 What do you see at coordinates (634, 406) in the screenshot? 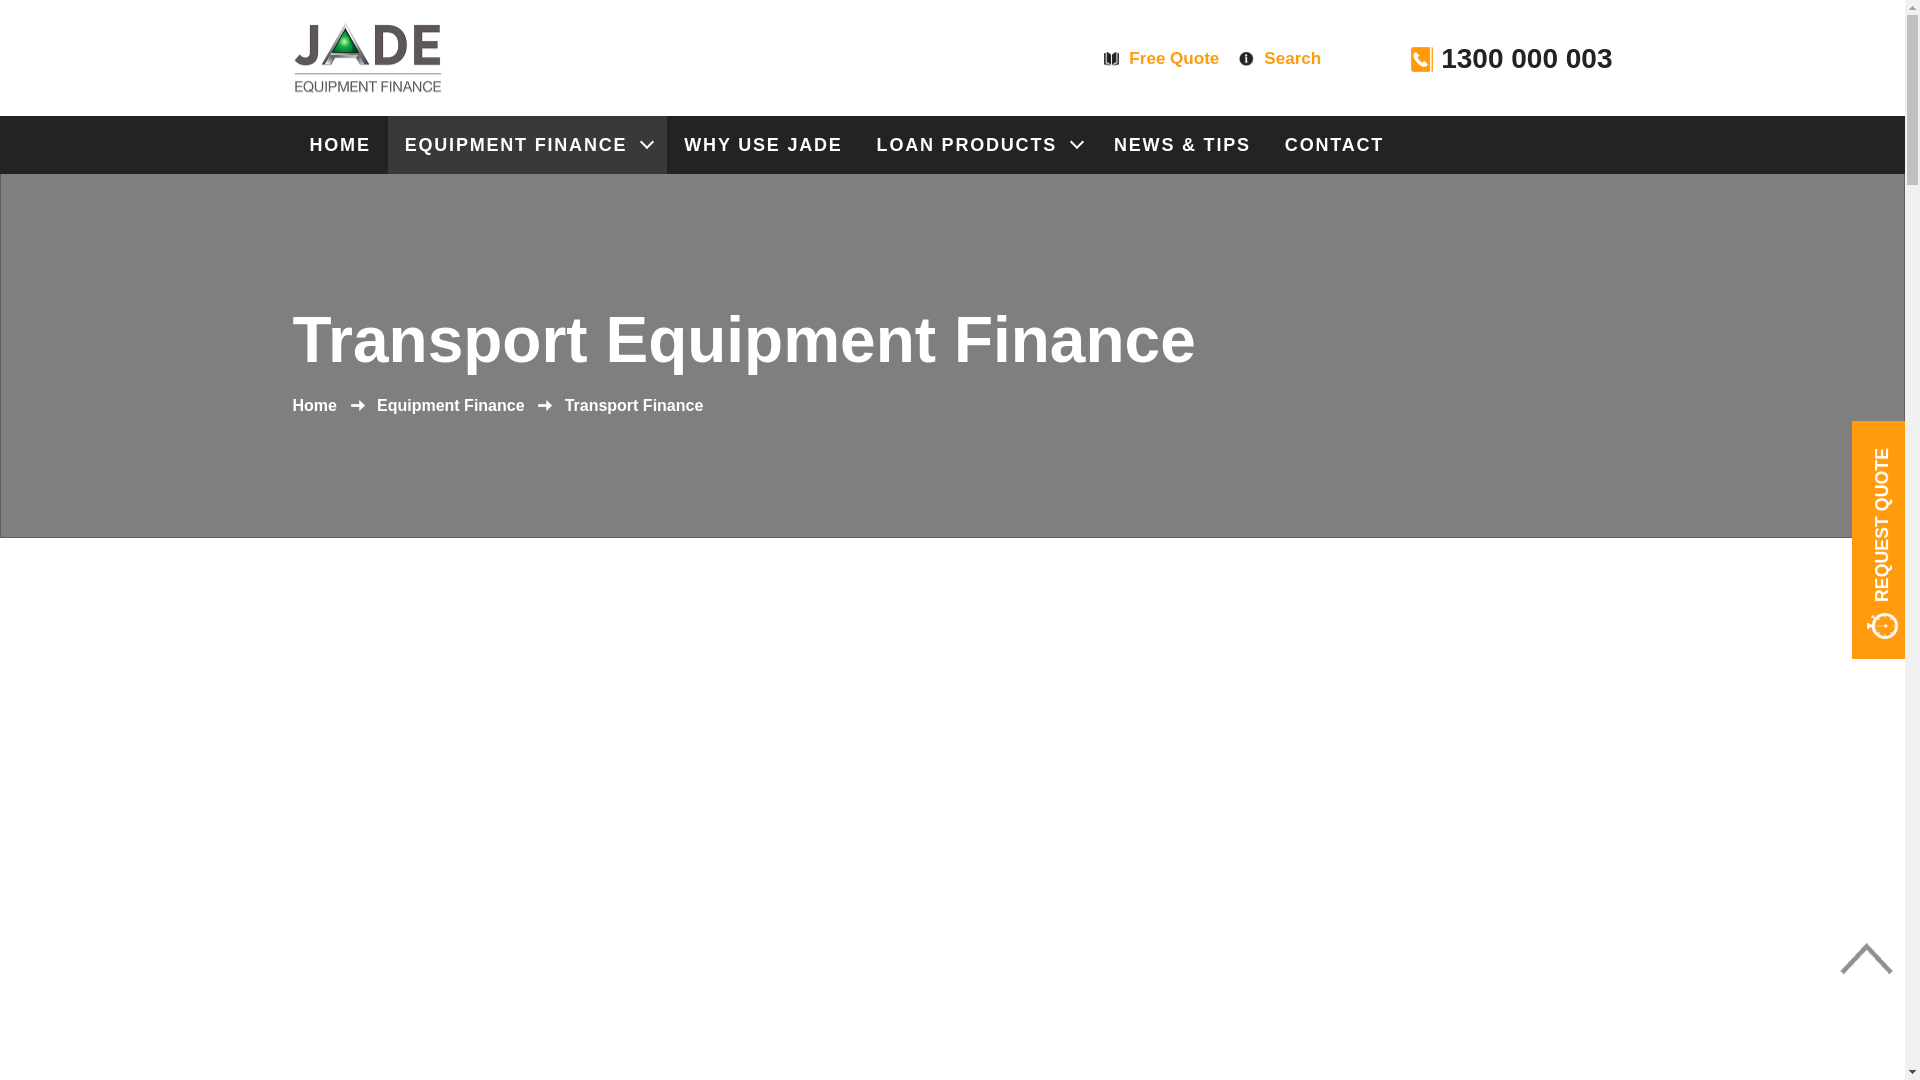
I see `Transport Finance` at bounding box center [634, 406].